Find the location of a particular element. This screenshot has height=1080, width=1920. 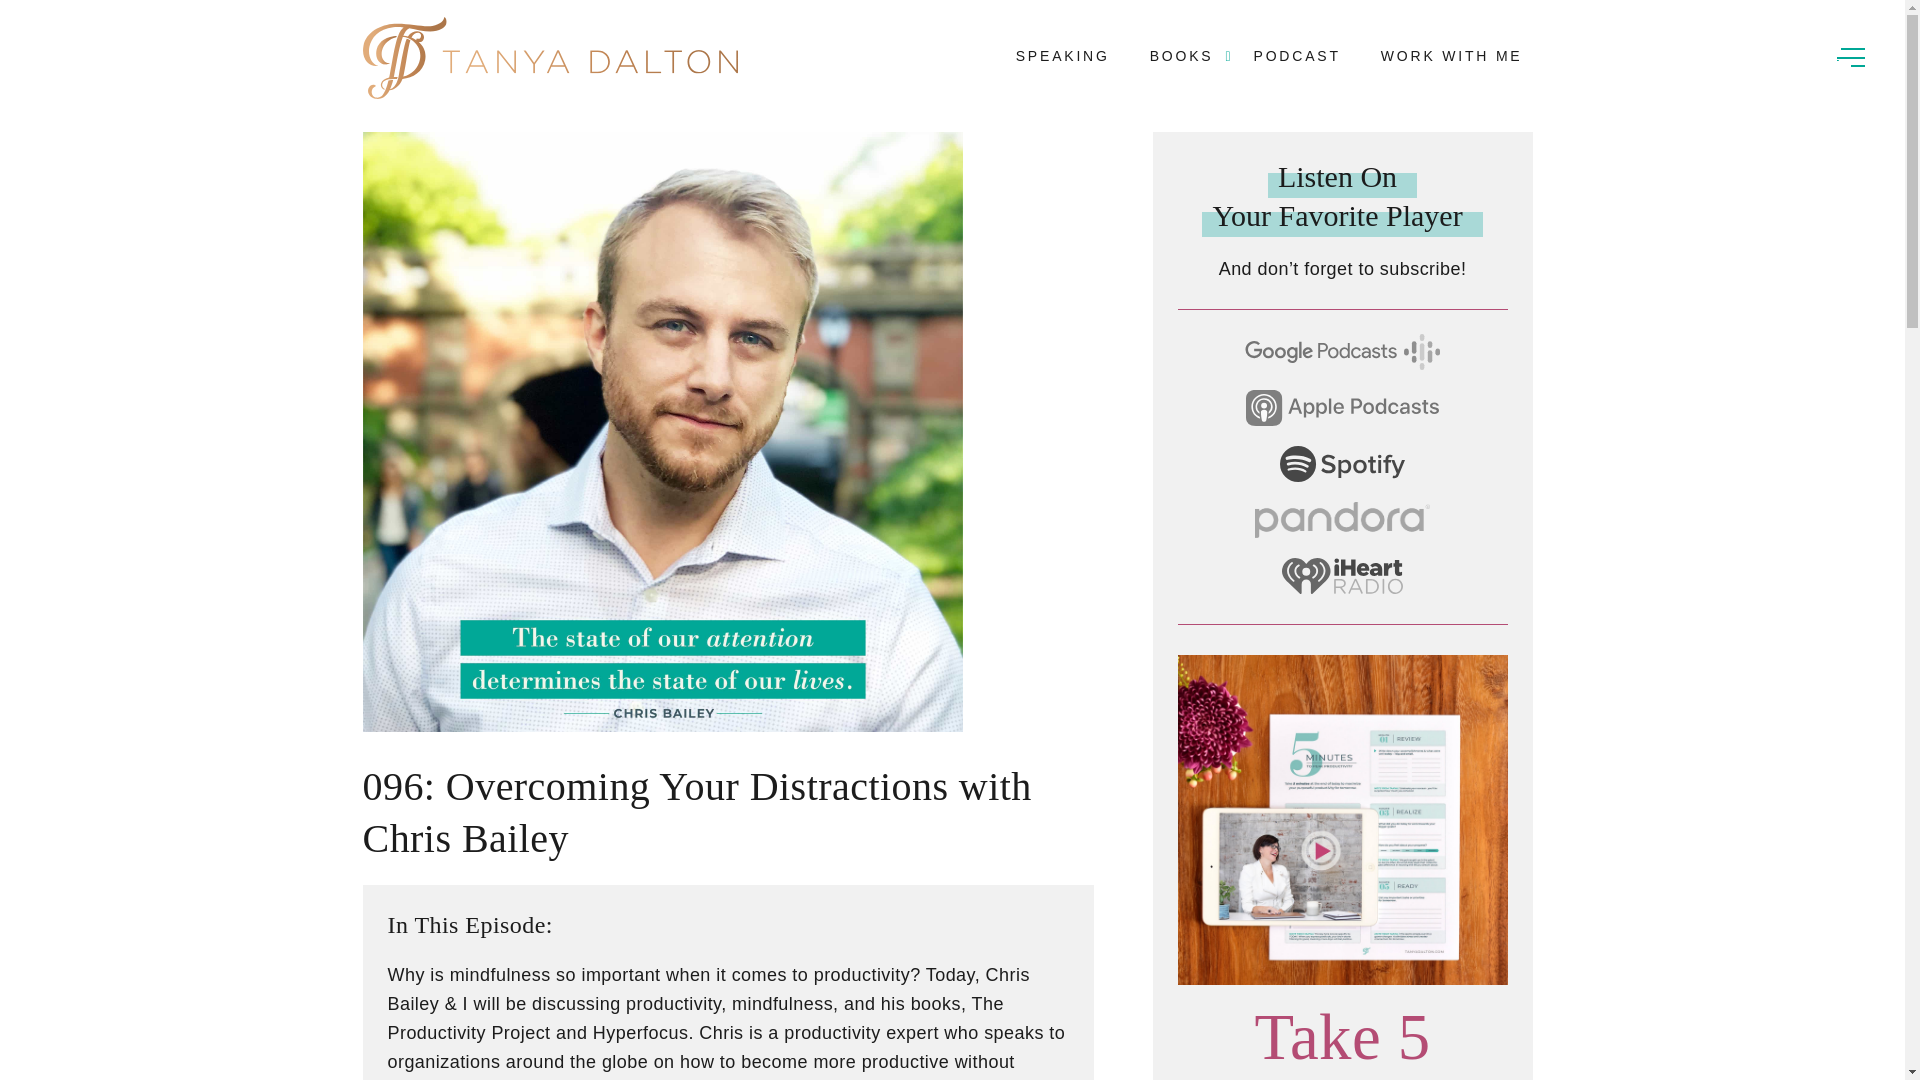

SPEAKING is located at coordinates (1062, 56).